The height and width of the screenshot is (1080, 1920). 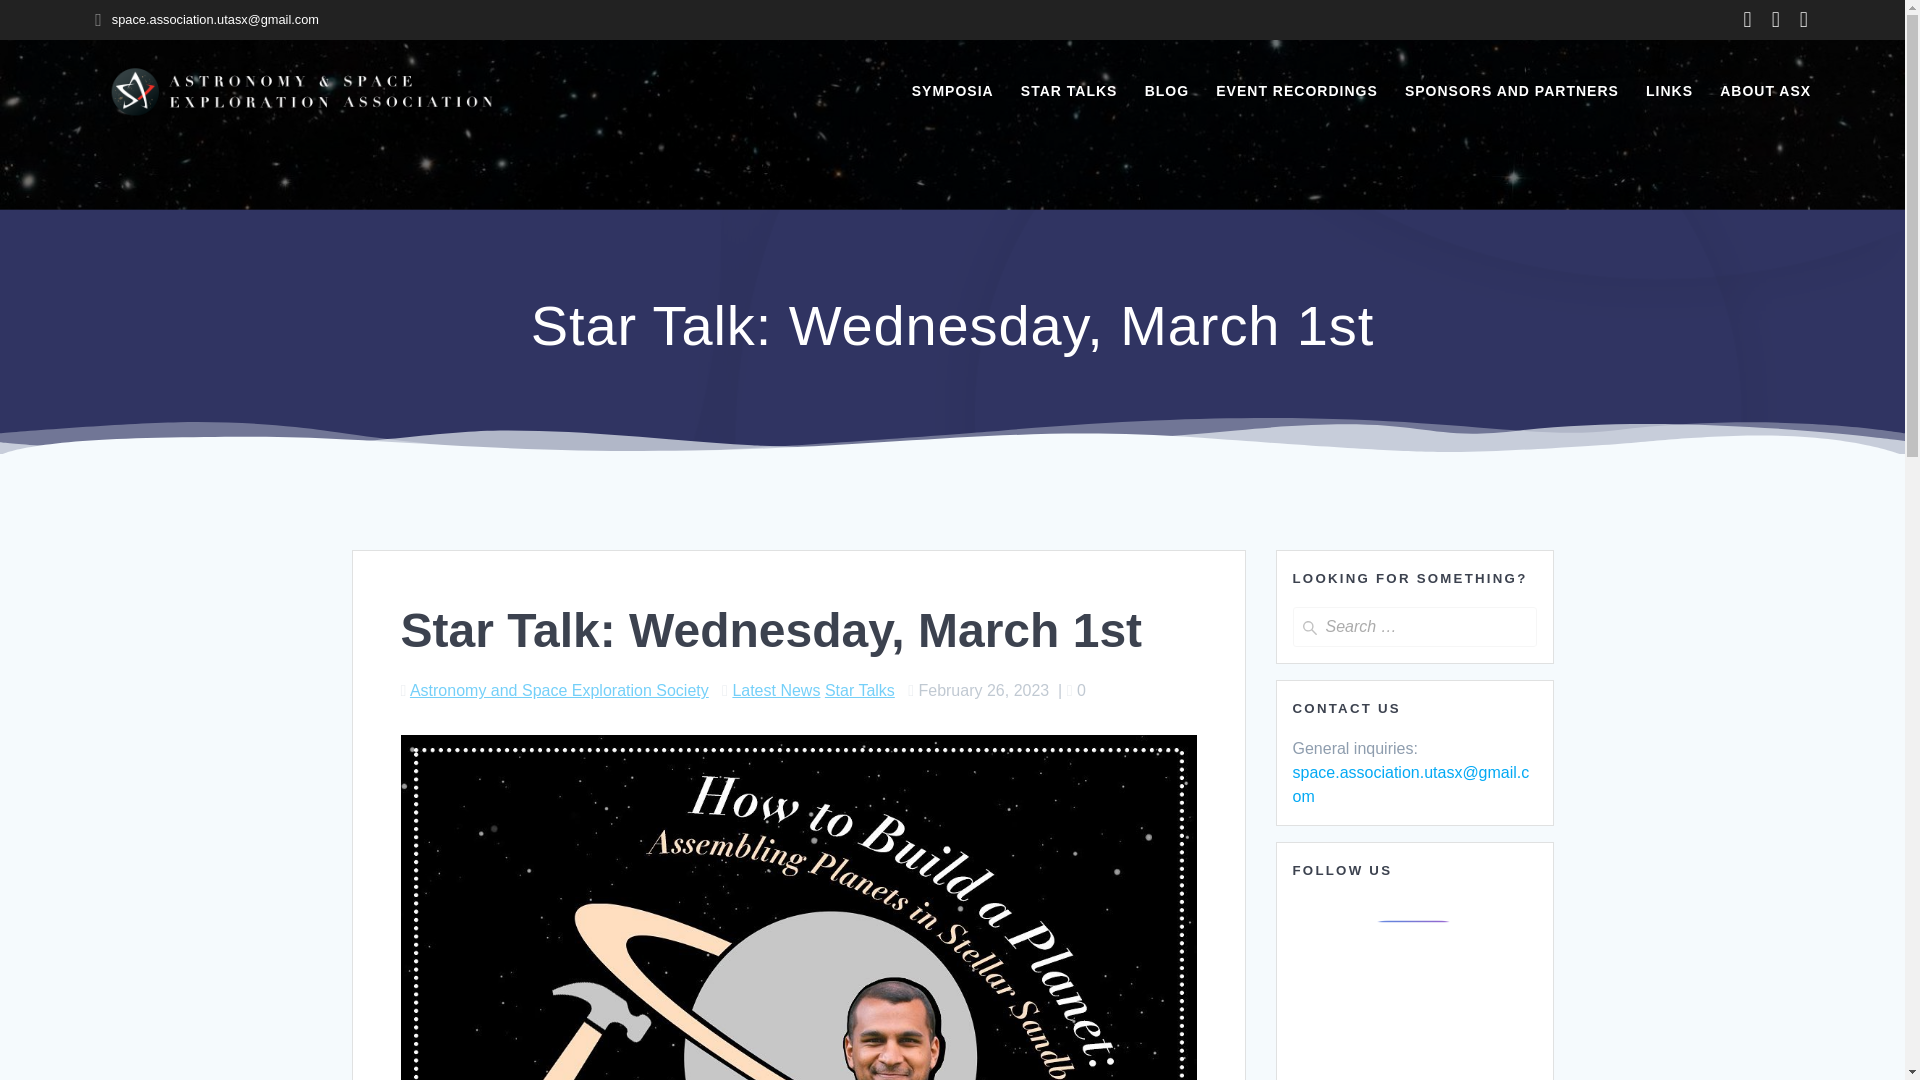 What do you see at coordinates (860, 690) in the screenshot?
I see `Star Talks` at bounding box center [860, 690].